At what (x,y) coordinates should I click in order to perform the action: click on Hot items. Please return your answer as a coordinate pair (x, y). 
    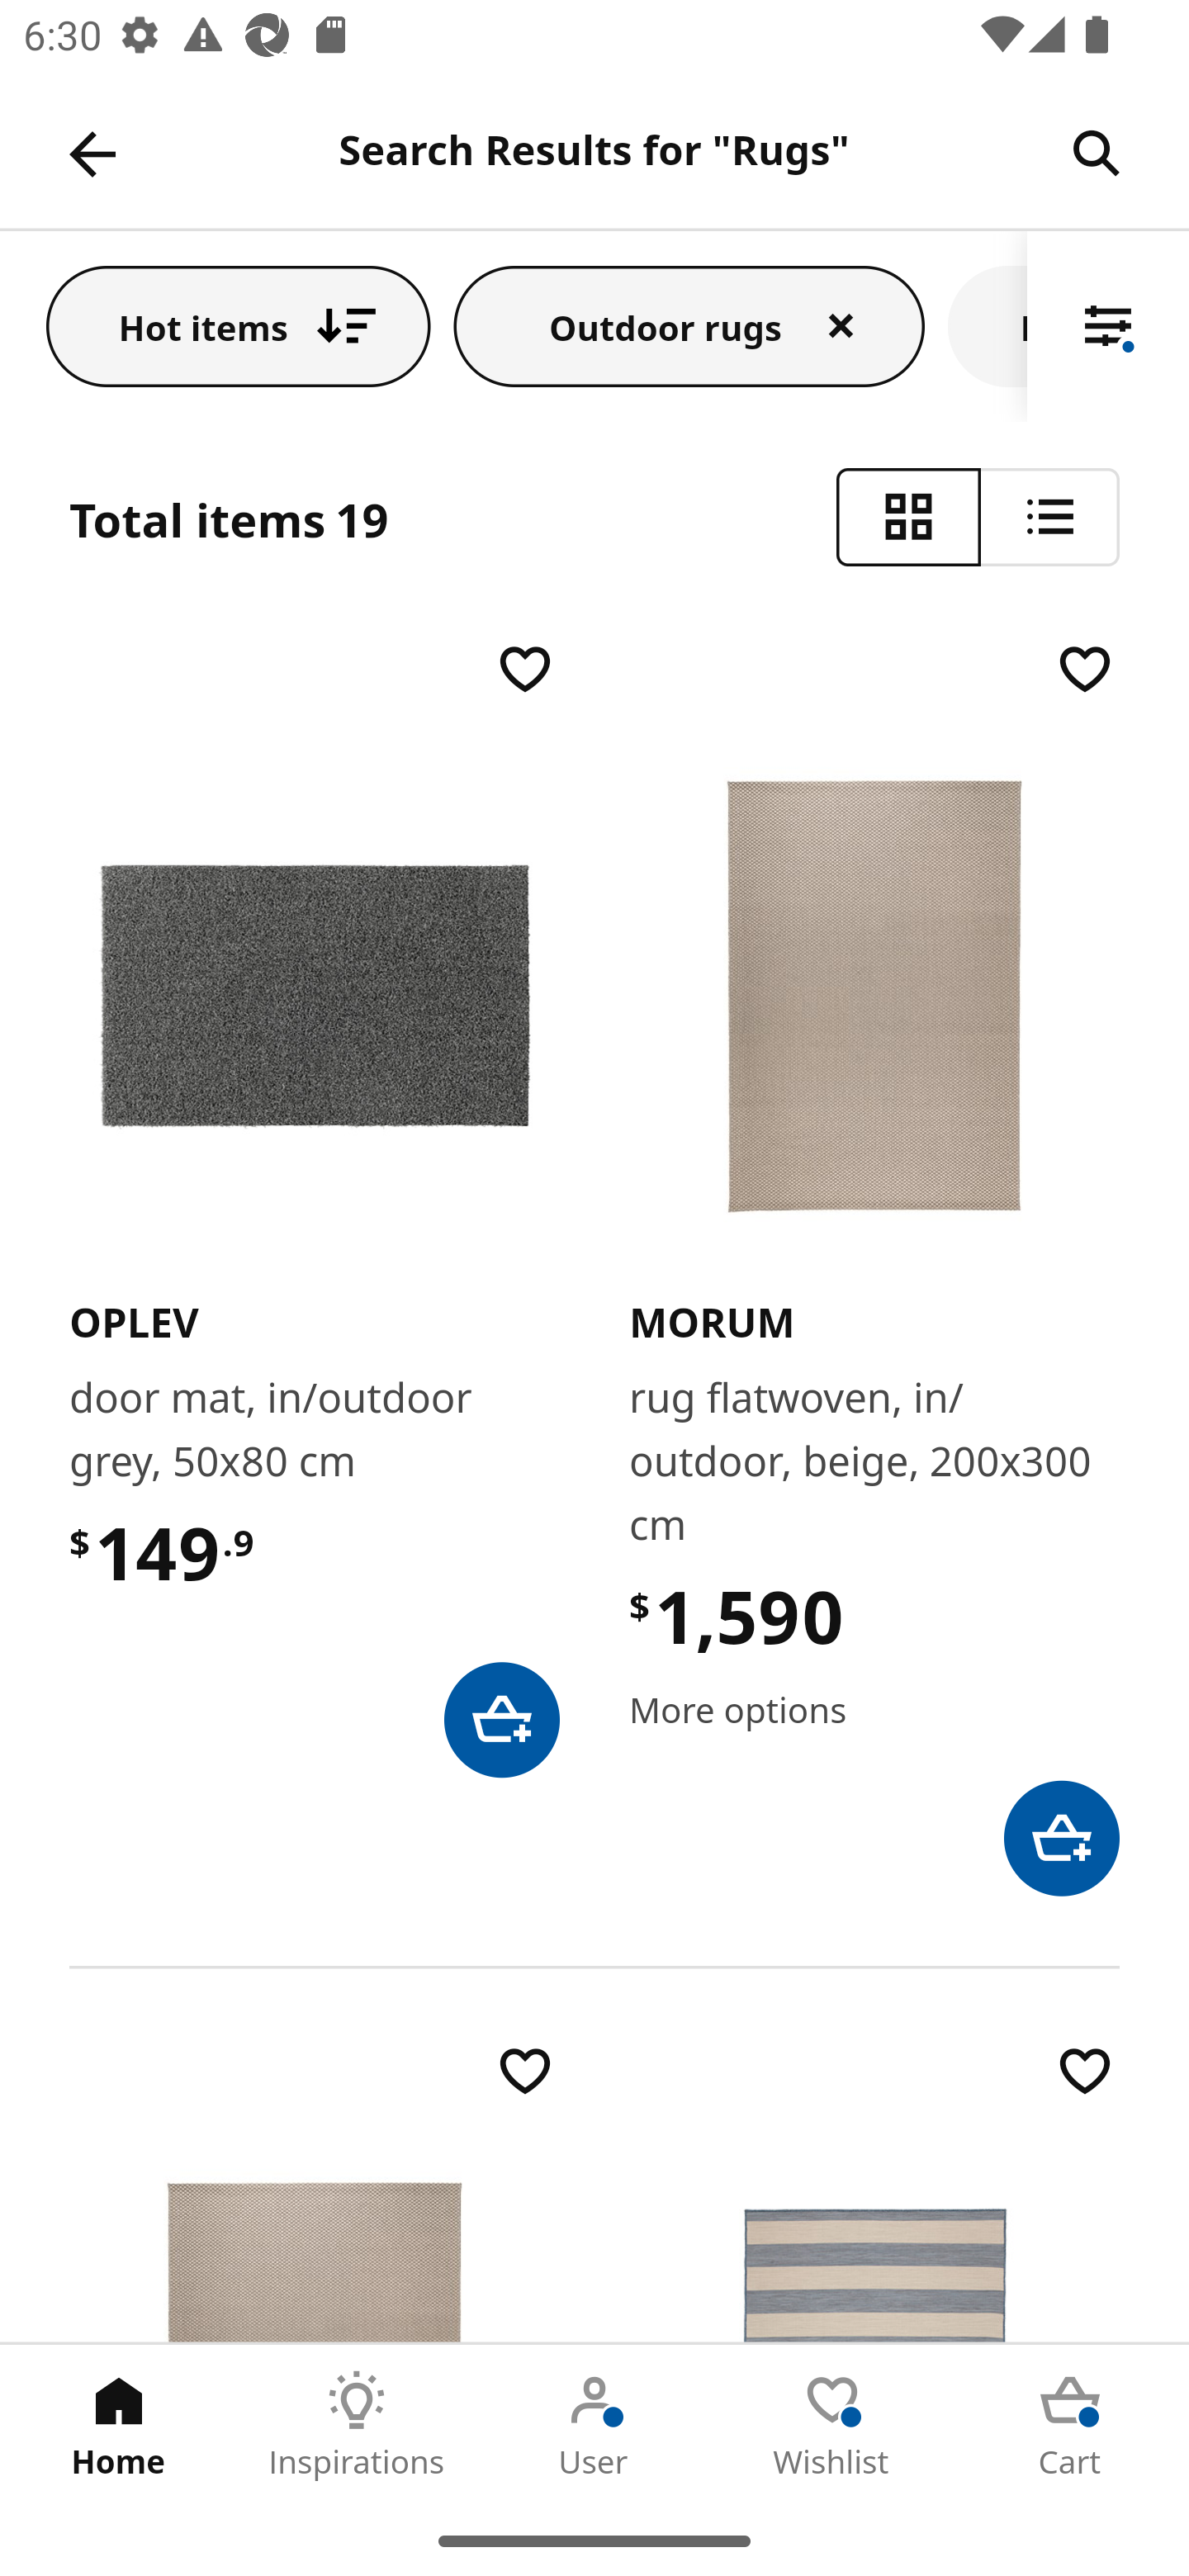
    Looking at the image, I should click on (238, 325).